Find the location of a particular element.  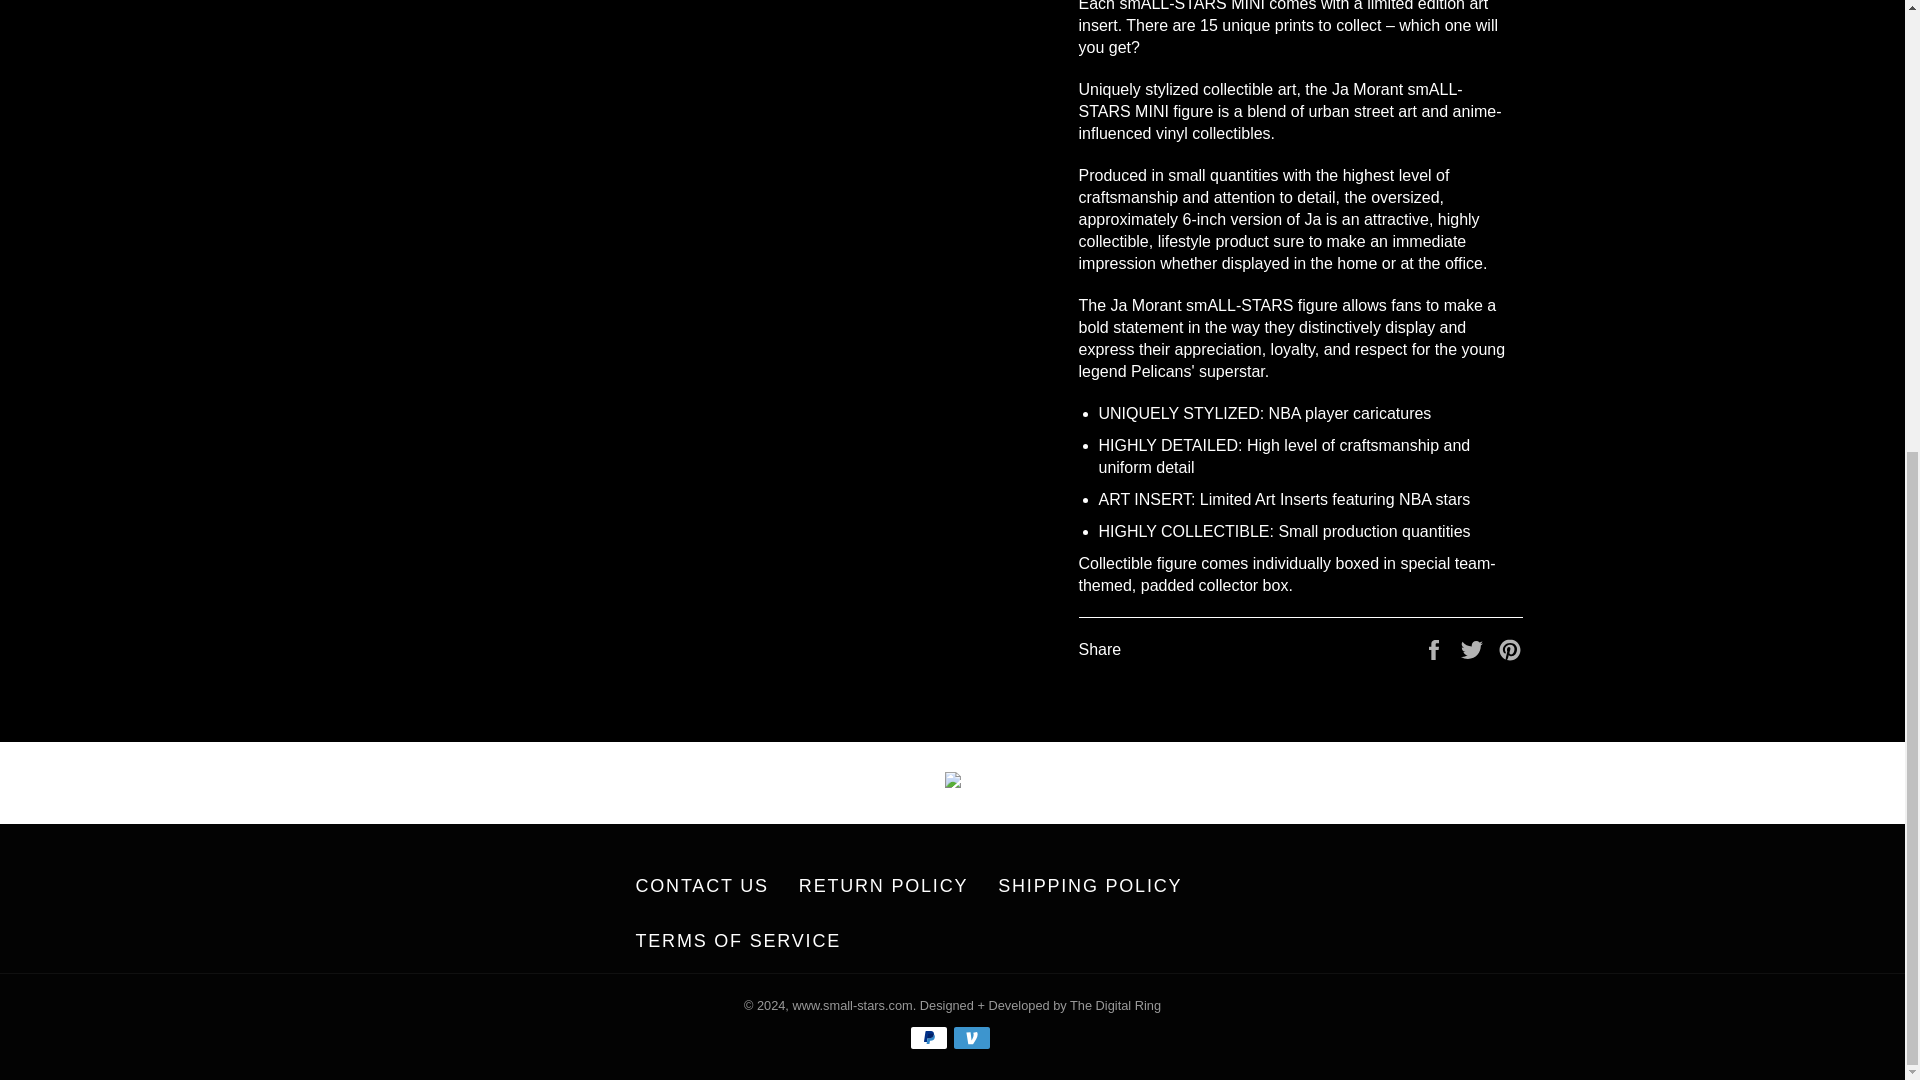

Pin on Pinterest is located at coordinates (1510, 648).